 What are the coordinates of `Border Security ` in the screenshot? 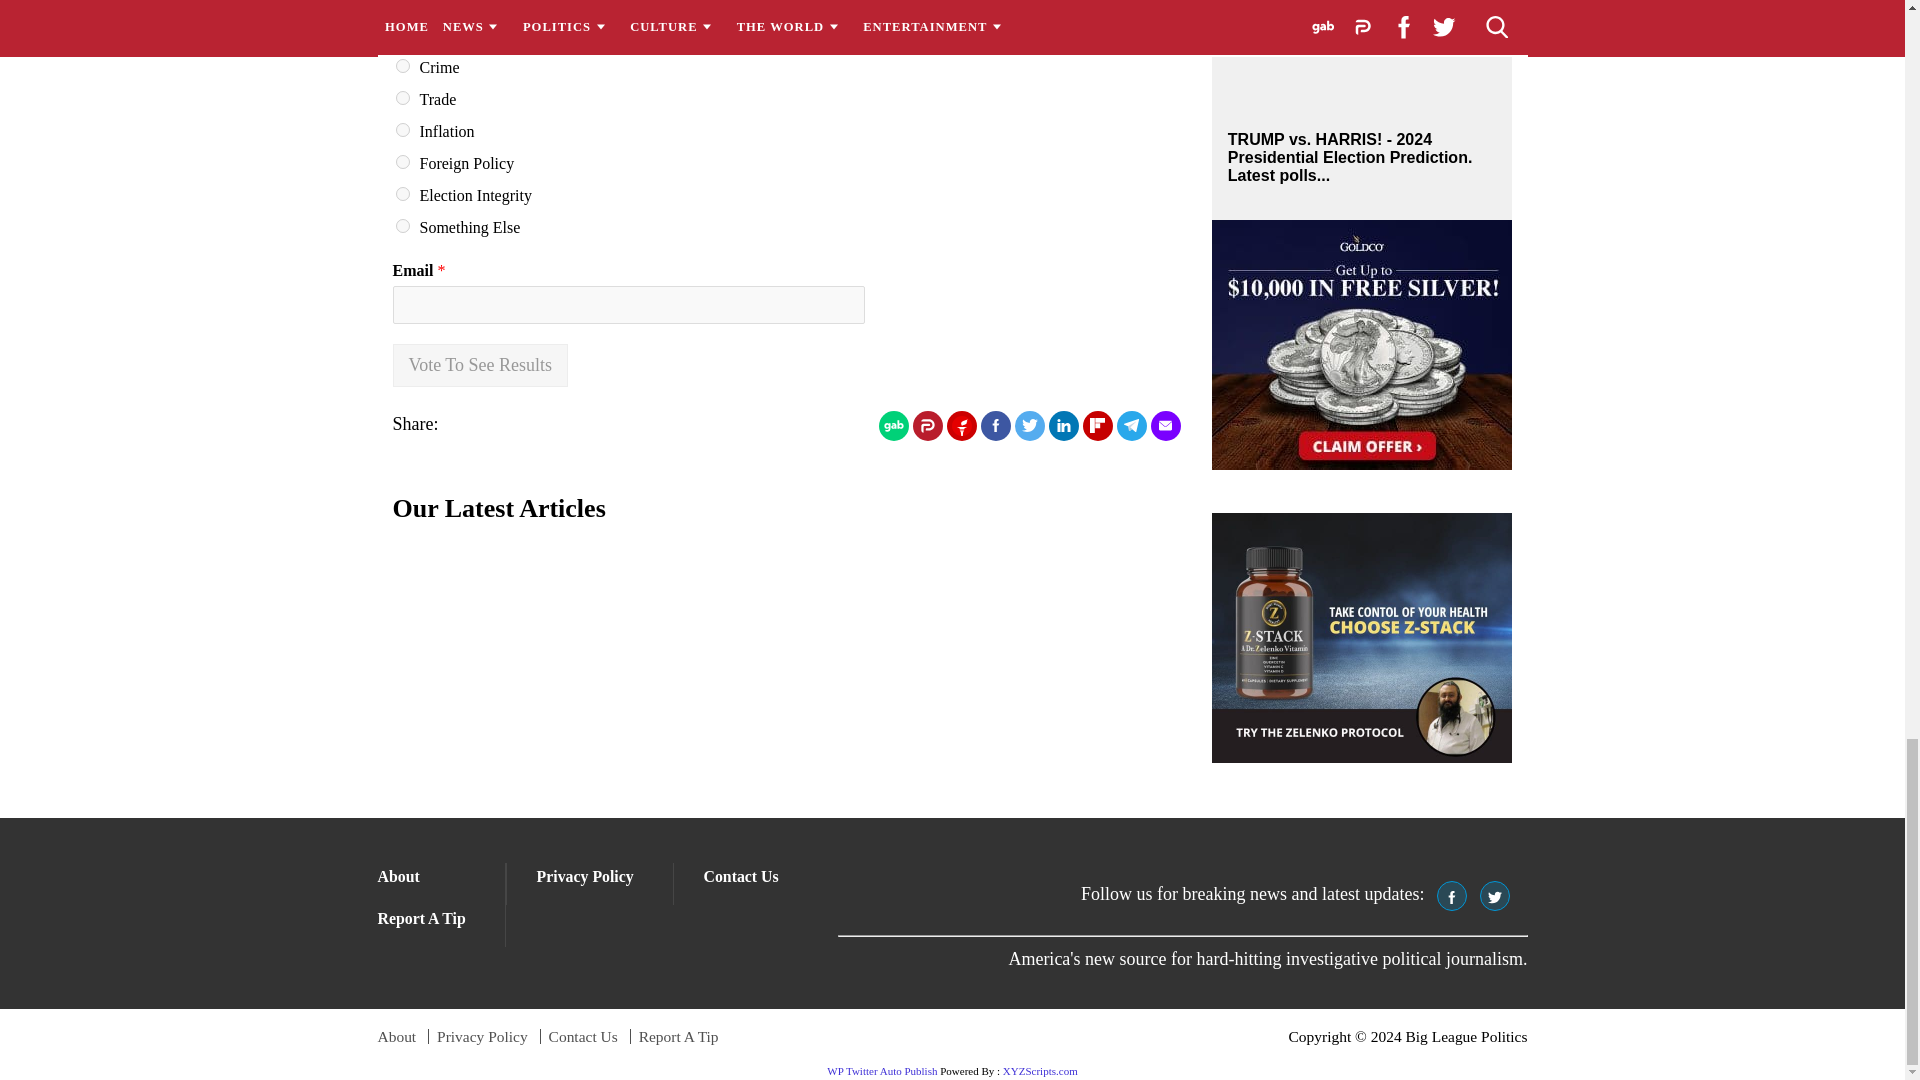 It's located at (402, 4).